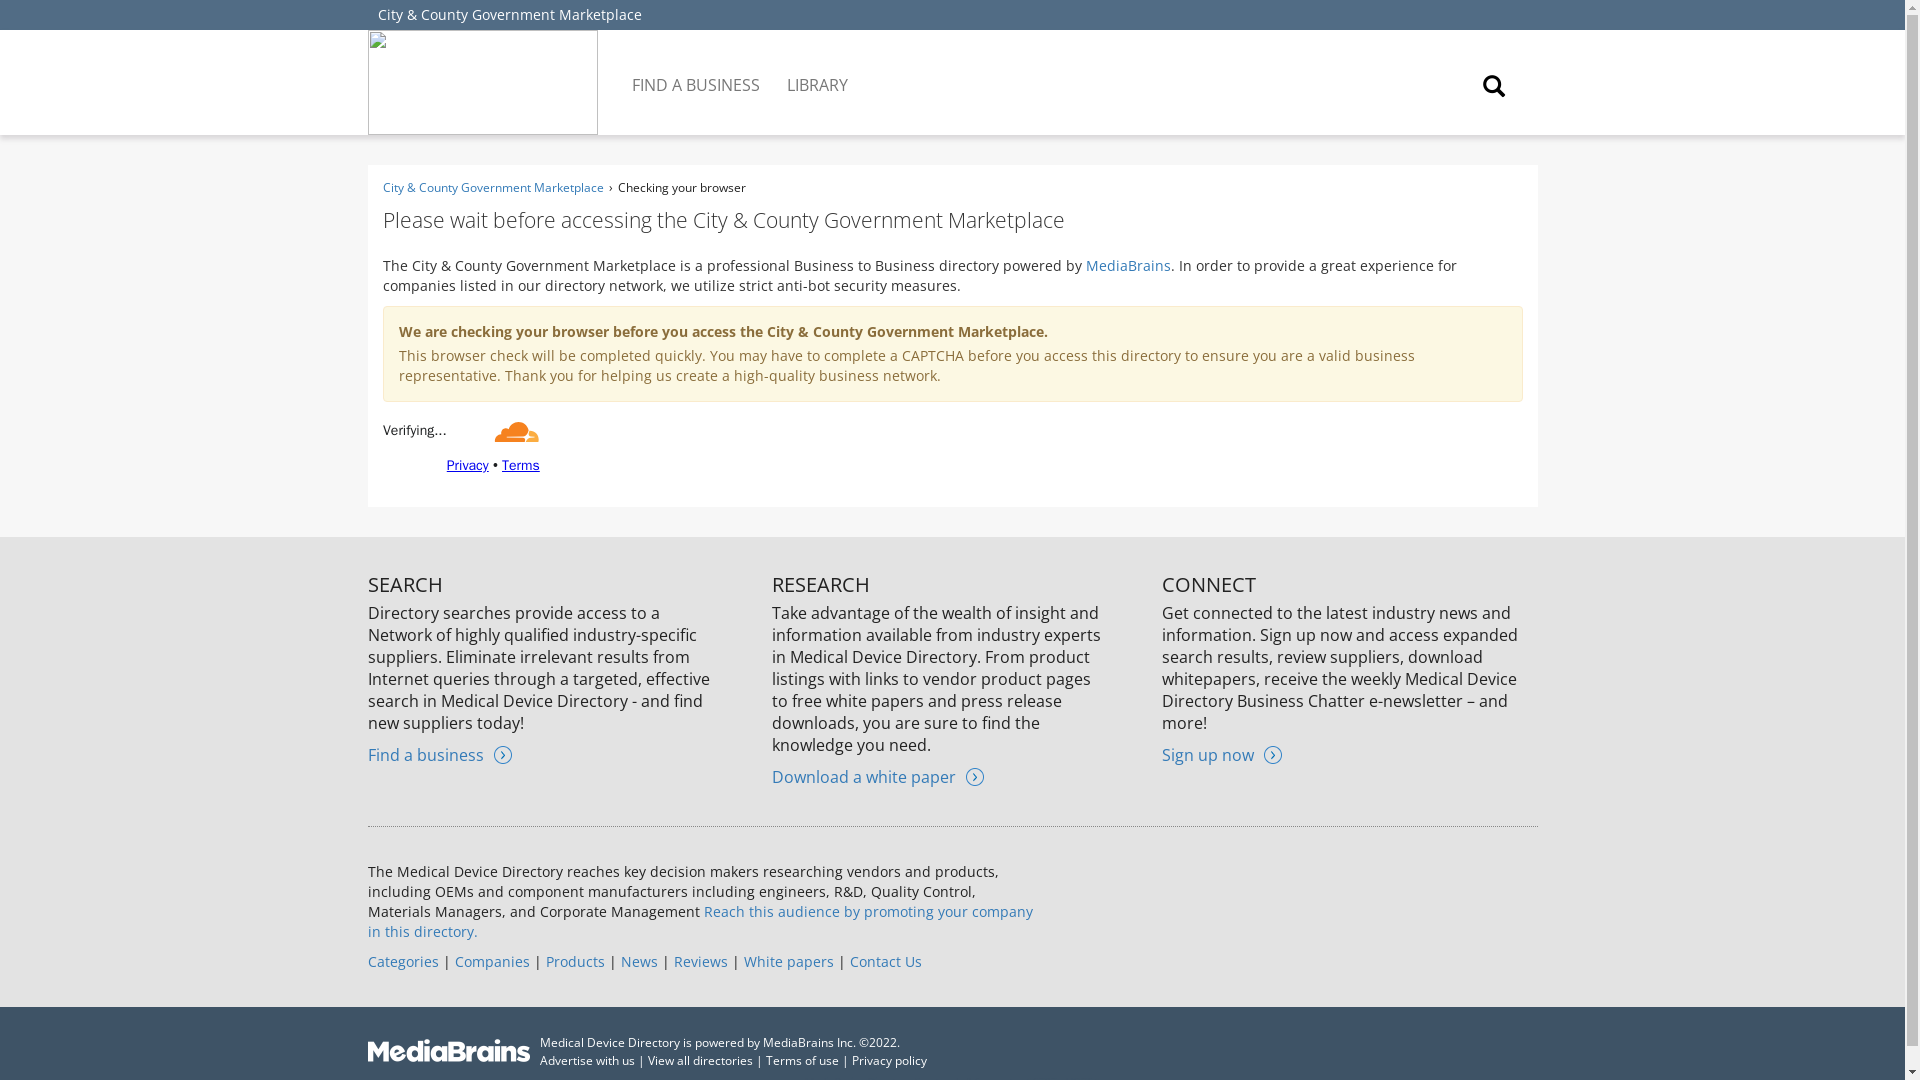 The height and width of the screenshot is (1080, 1920). Describe the element at coordinates (886, 960) in the screenshot. I see `Contact Us` at that location.